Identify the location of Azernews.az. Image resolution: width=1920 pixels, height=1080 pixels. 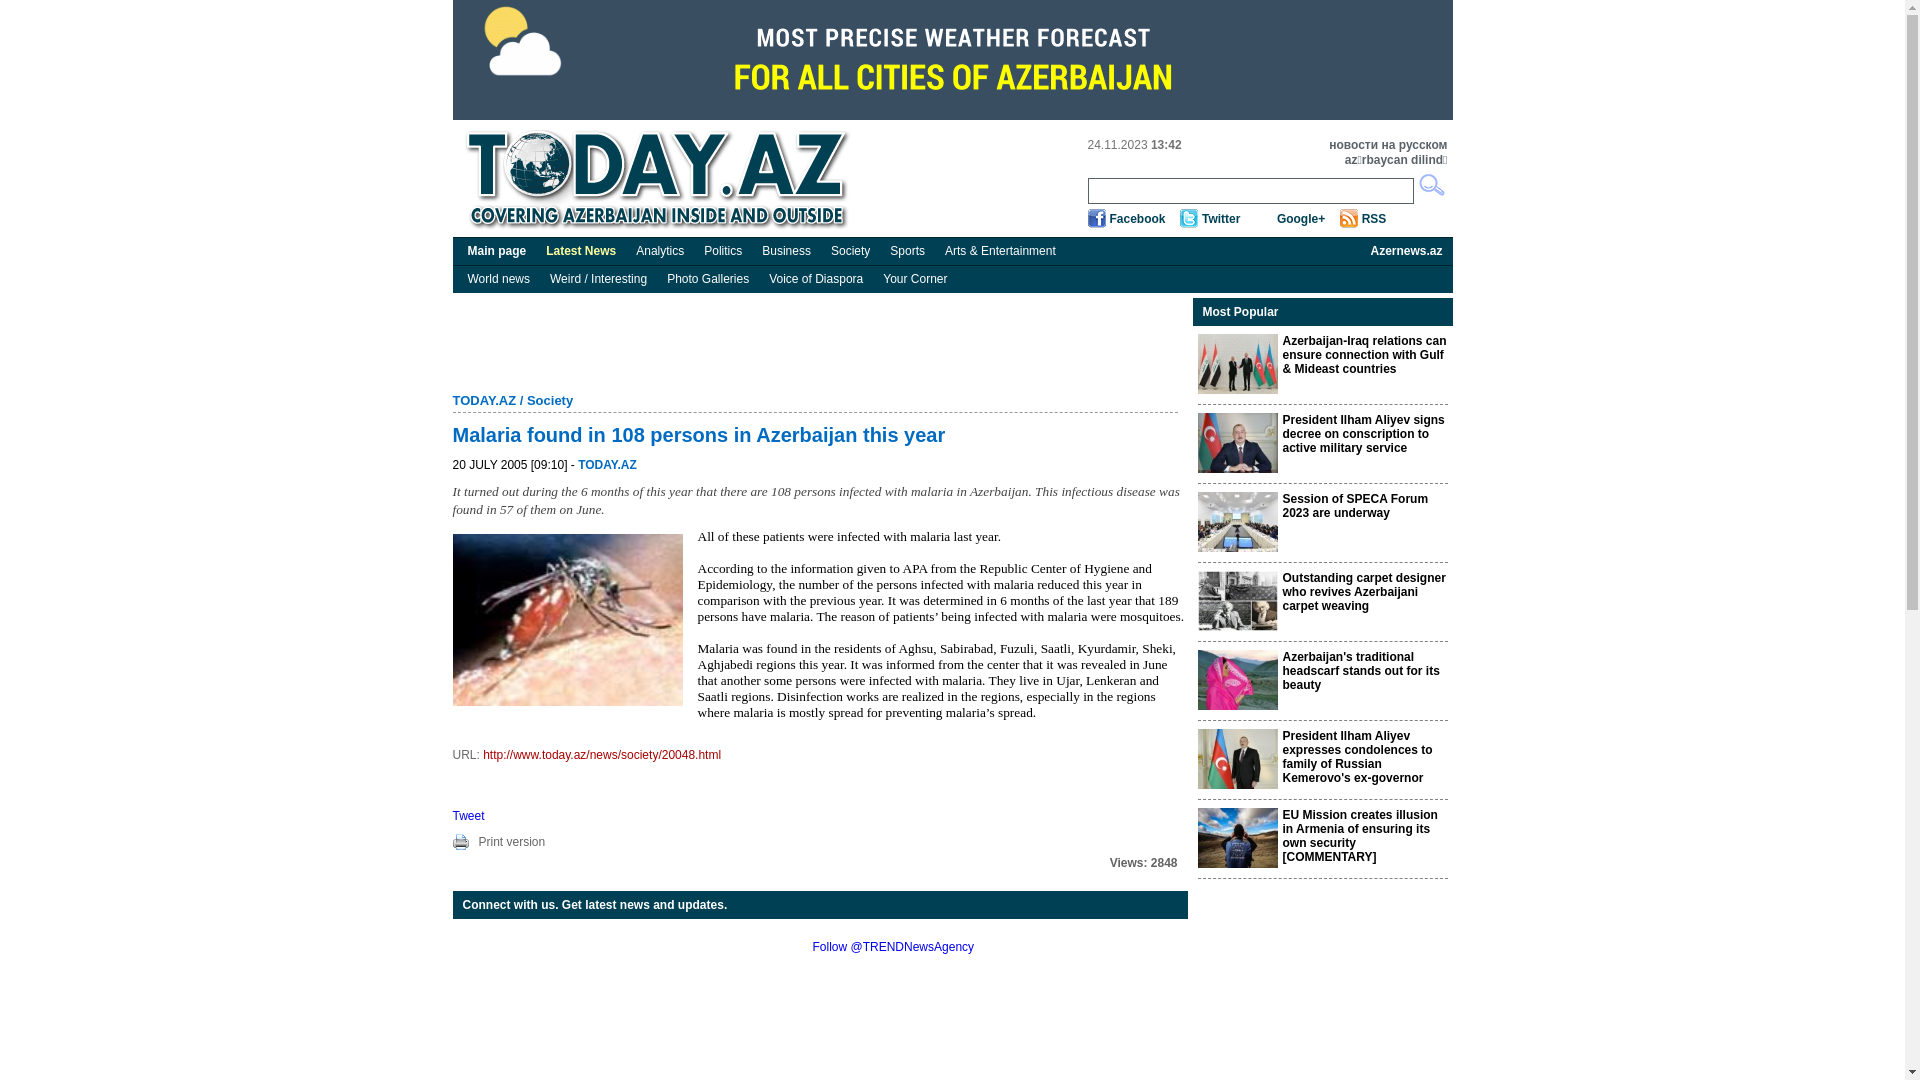
(1406, 251).